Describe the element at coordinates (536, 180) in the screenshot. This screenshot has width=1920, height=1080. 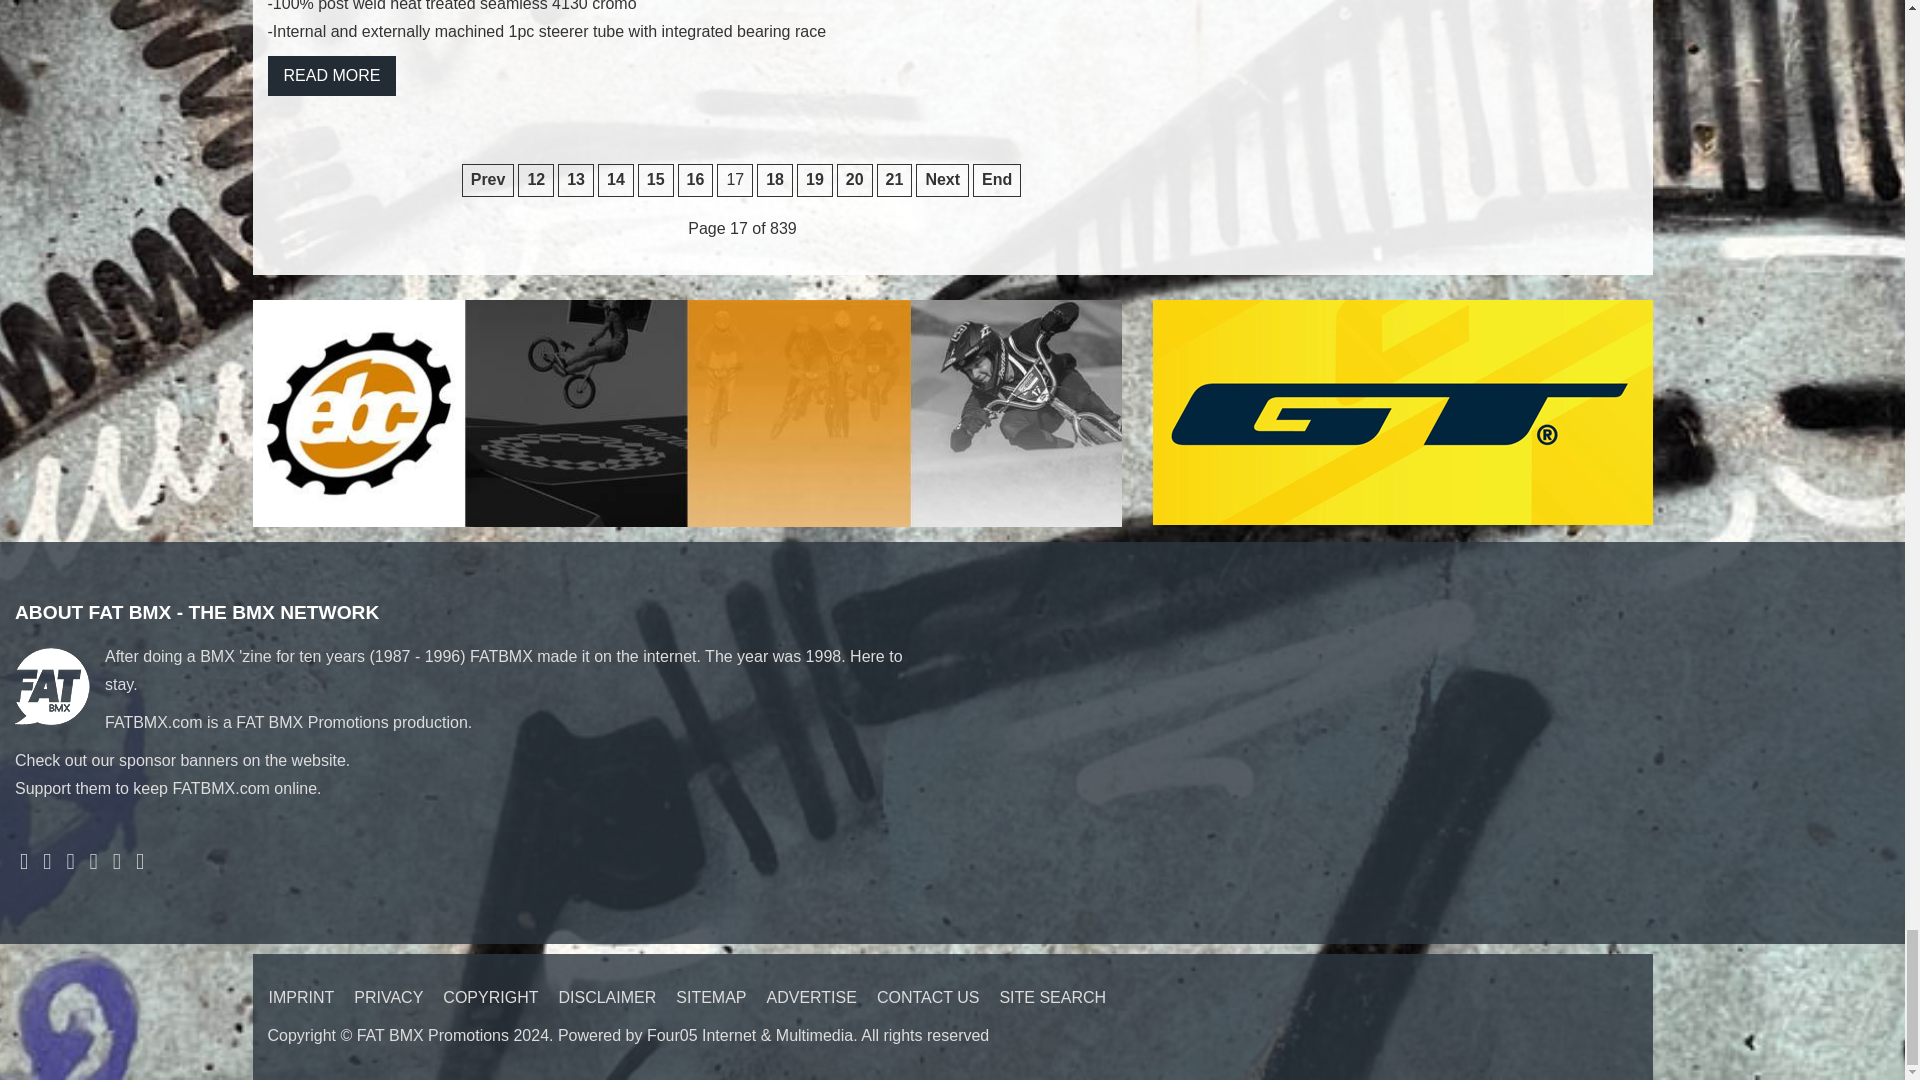
I see `12` at that location.